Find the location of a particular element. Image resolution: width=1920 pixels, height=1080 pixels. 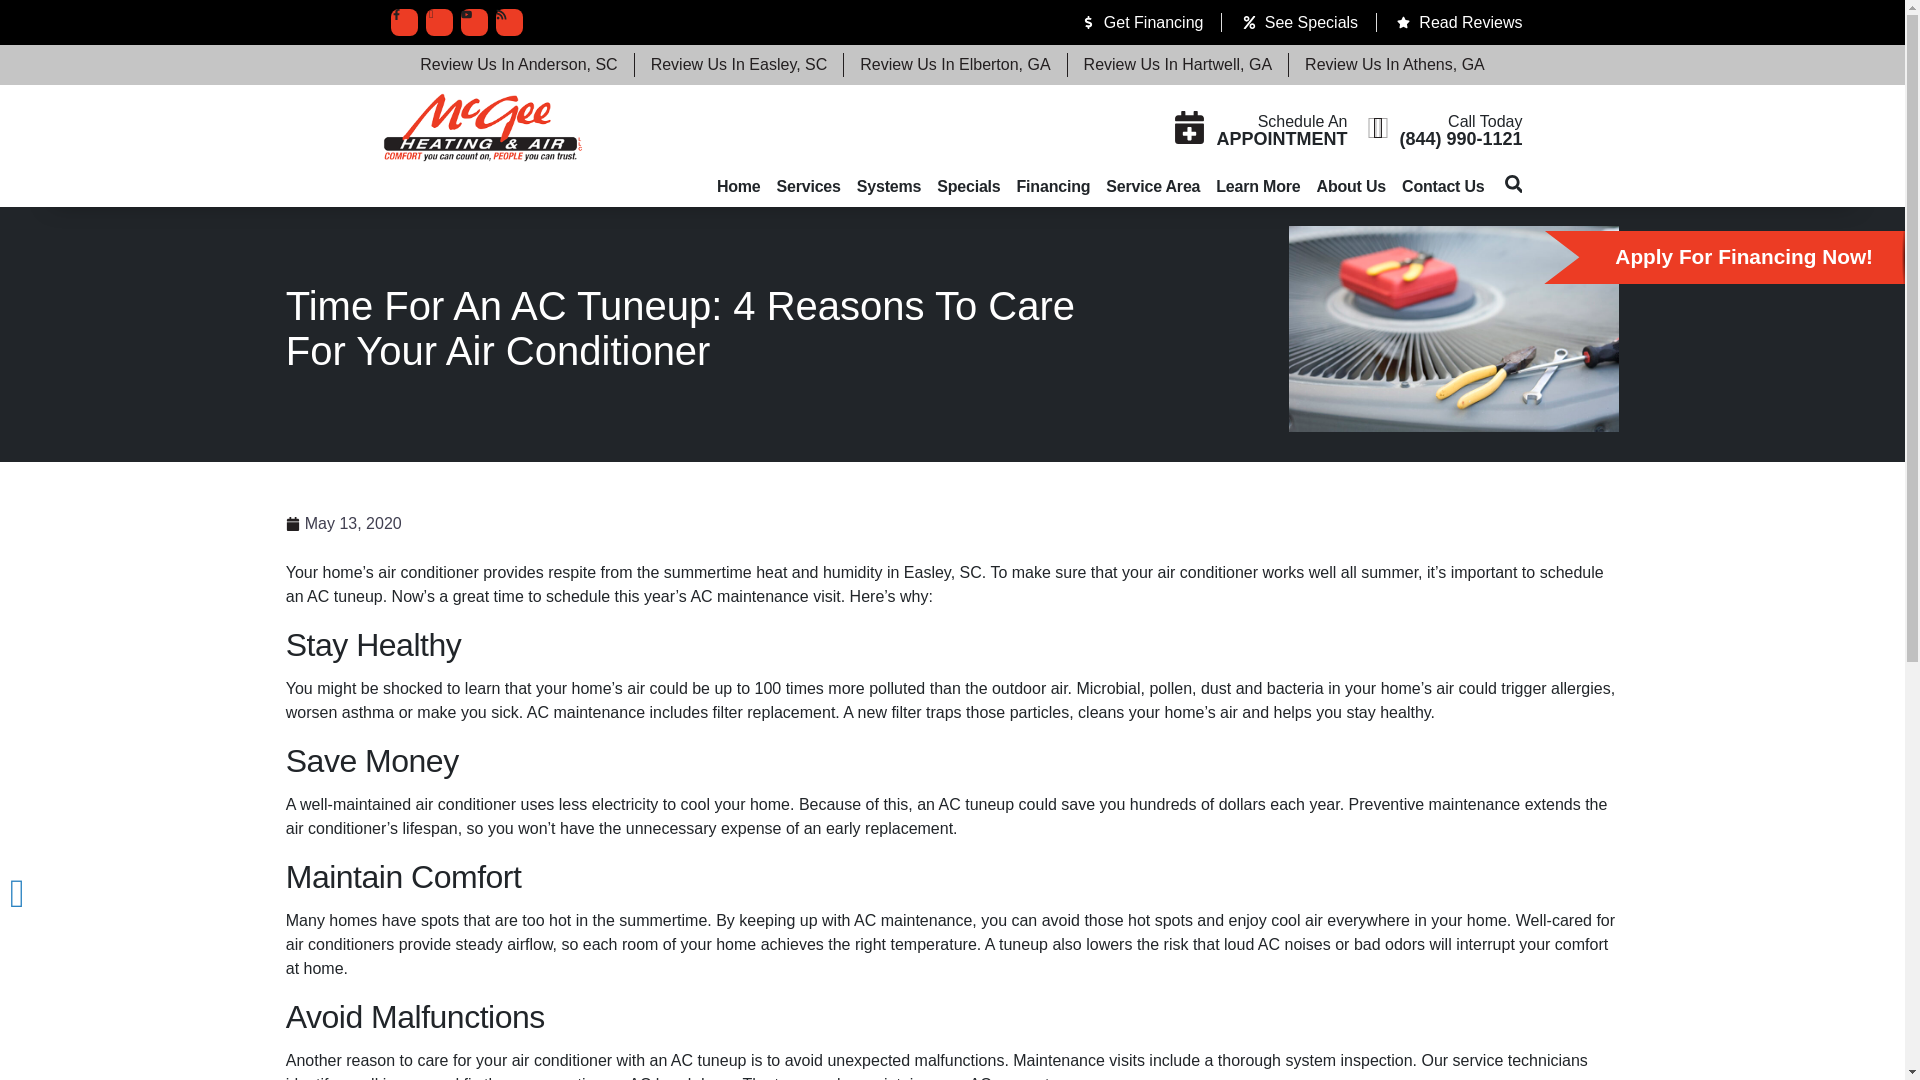

Get Financing is located at coordinates (1141, 22).